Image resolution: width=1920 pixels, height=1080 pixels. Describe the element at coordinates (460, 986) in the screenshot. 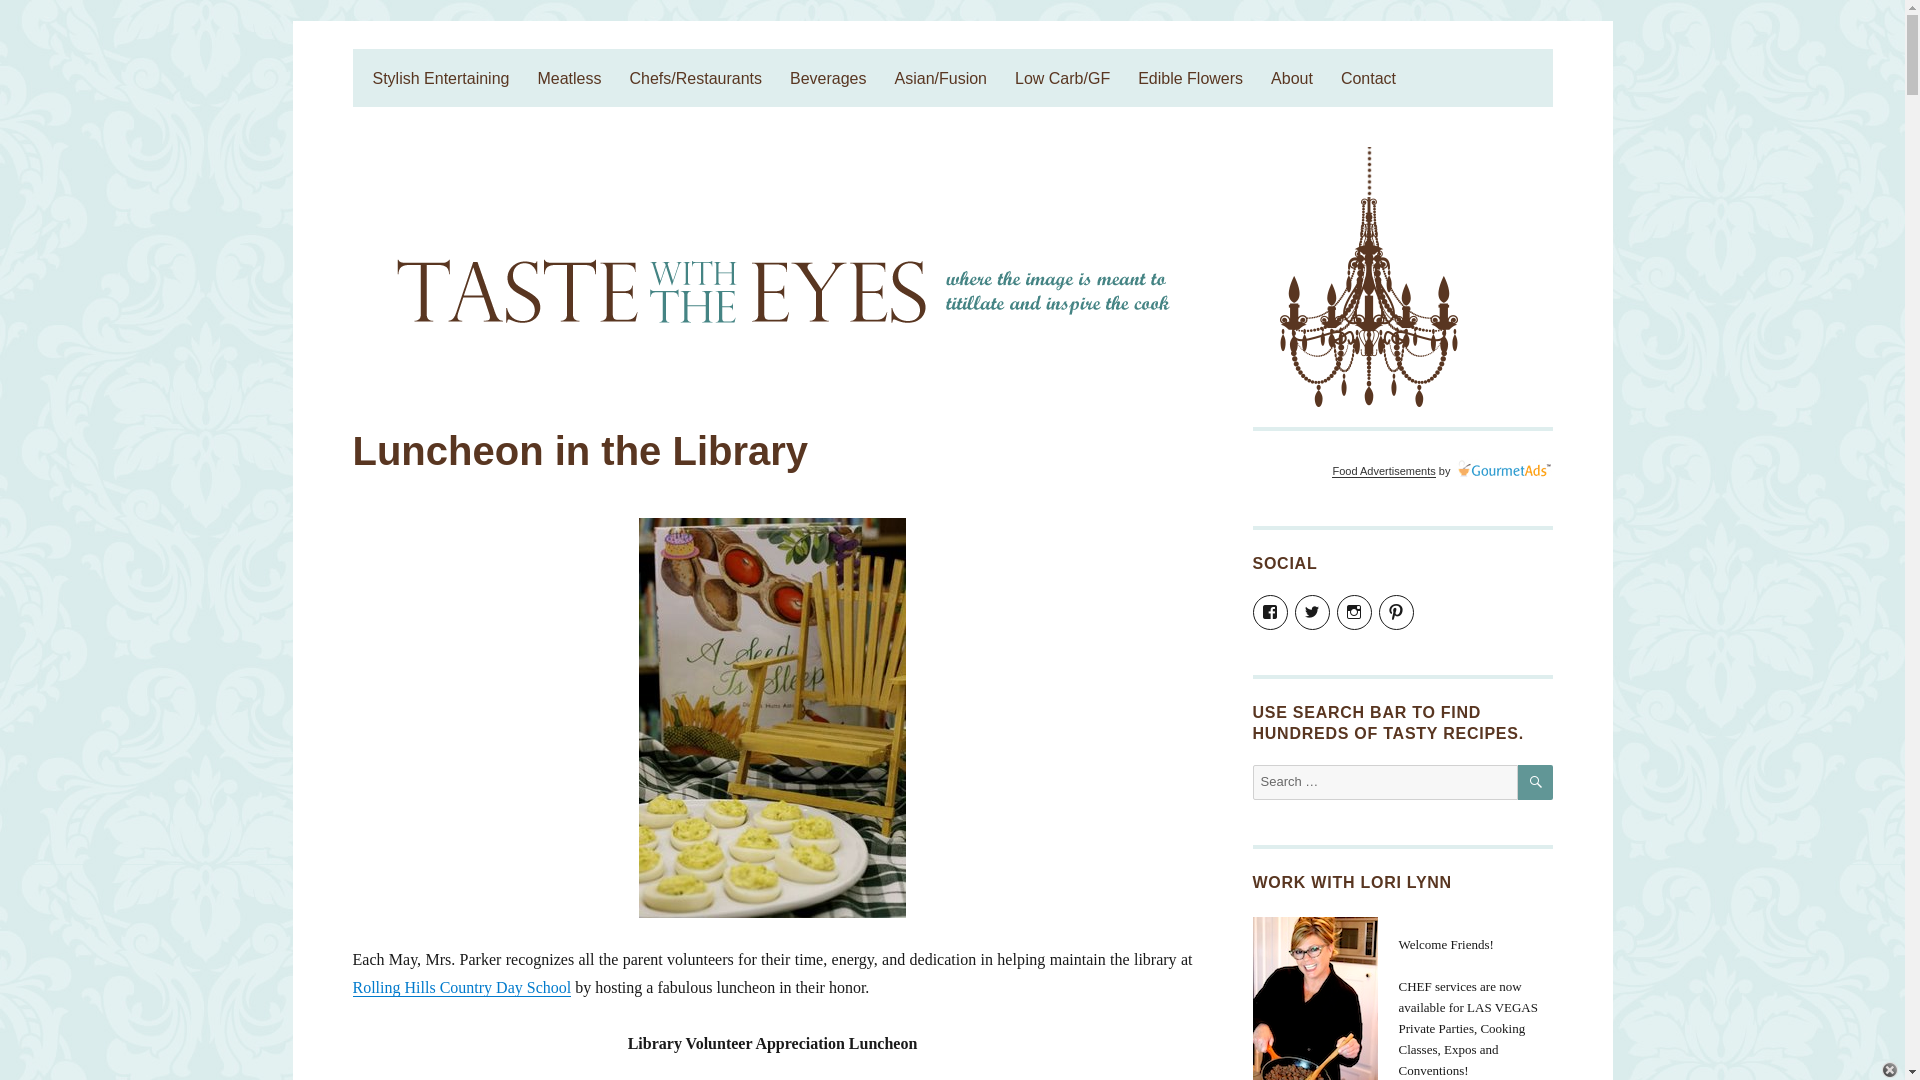

I see `Rolling Hills Country Day School` at that location.